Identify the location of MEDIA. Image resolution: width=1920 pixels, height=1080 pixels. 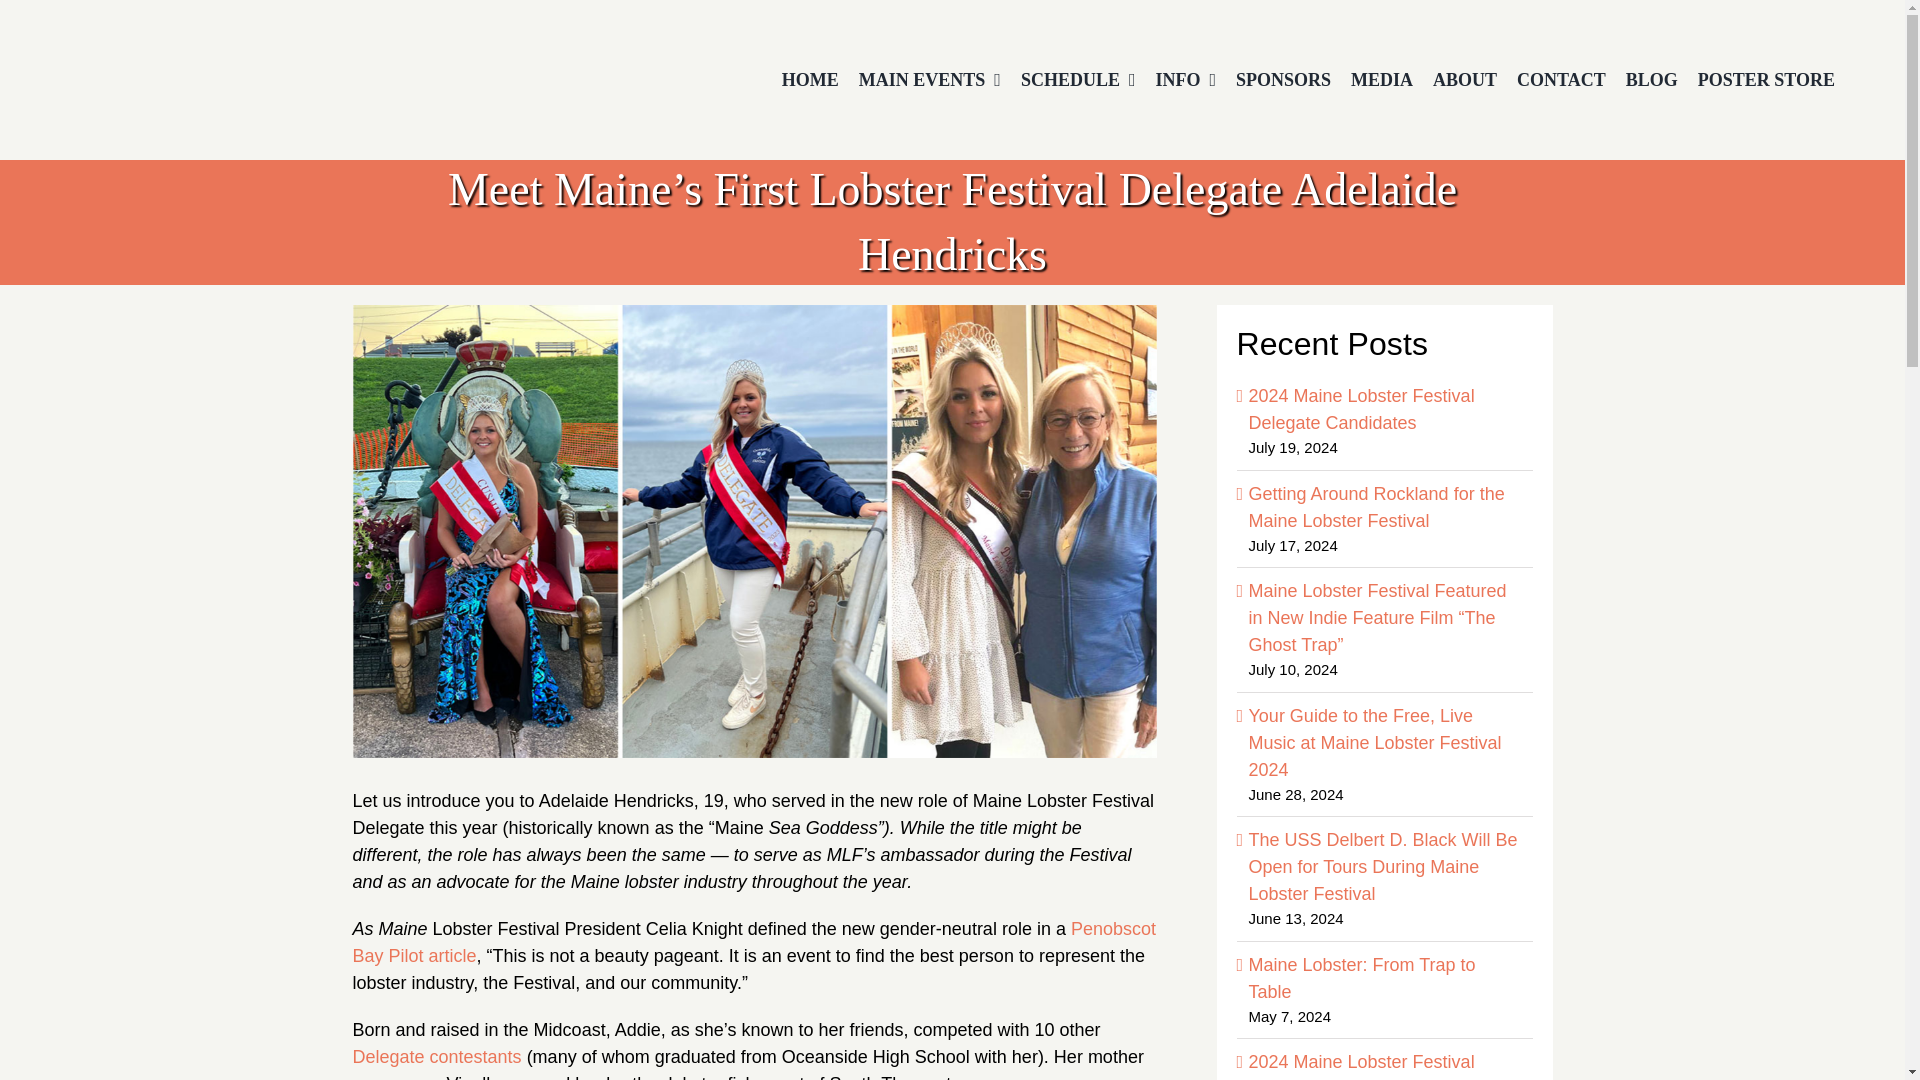
(1381, 80).